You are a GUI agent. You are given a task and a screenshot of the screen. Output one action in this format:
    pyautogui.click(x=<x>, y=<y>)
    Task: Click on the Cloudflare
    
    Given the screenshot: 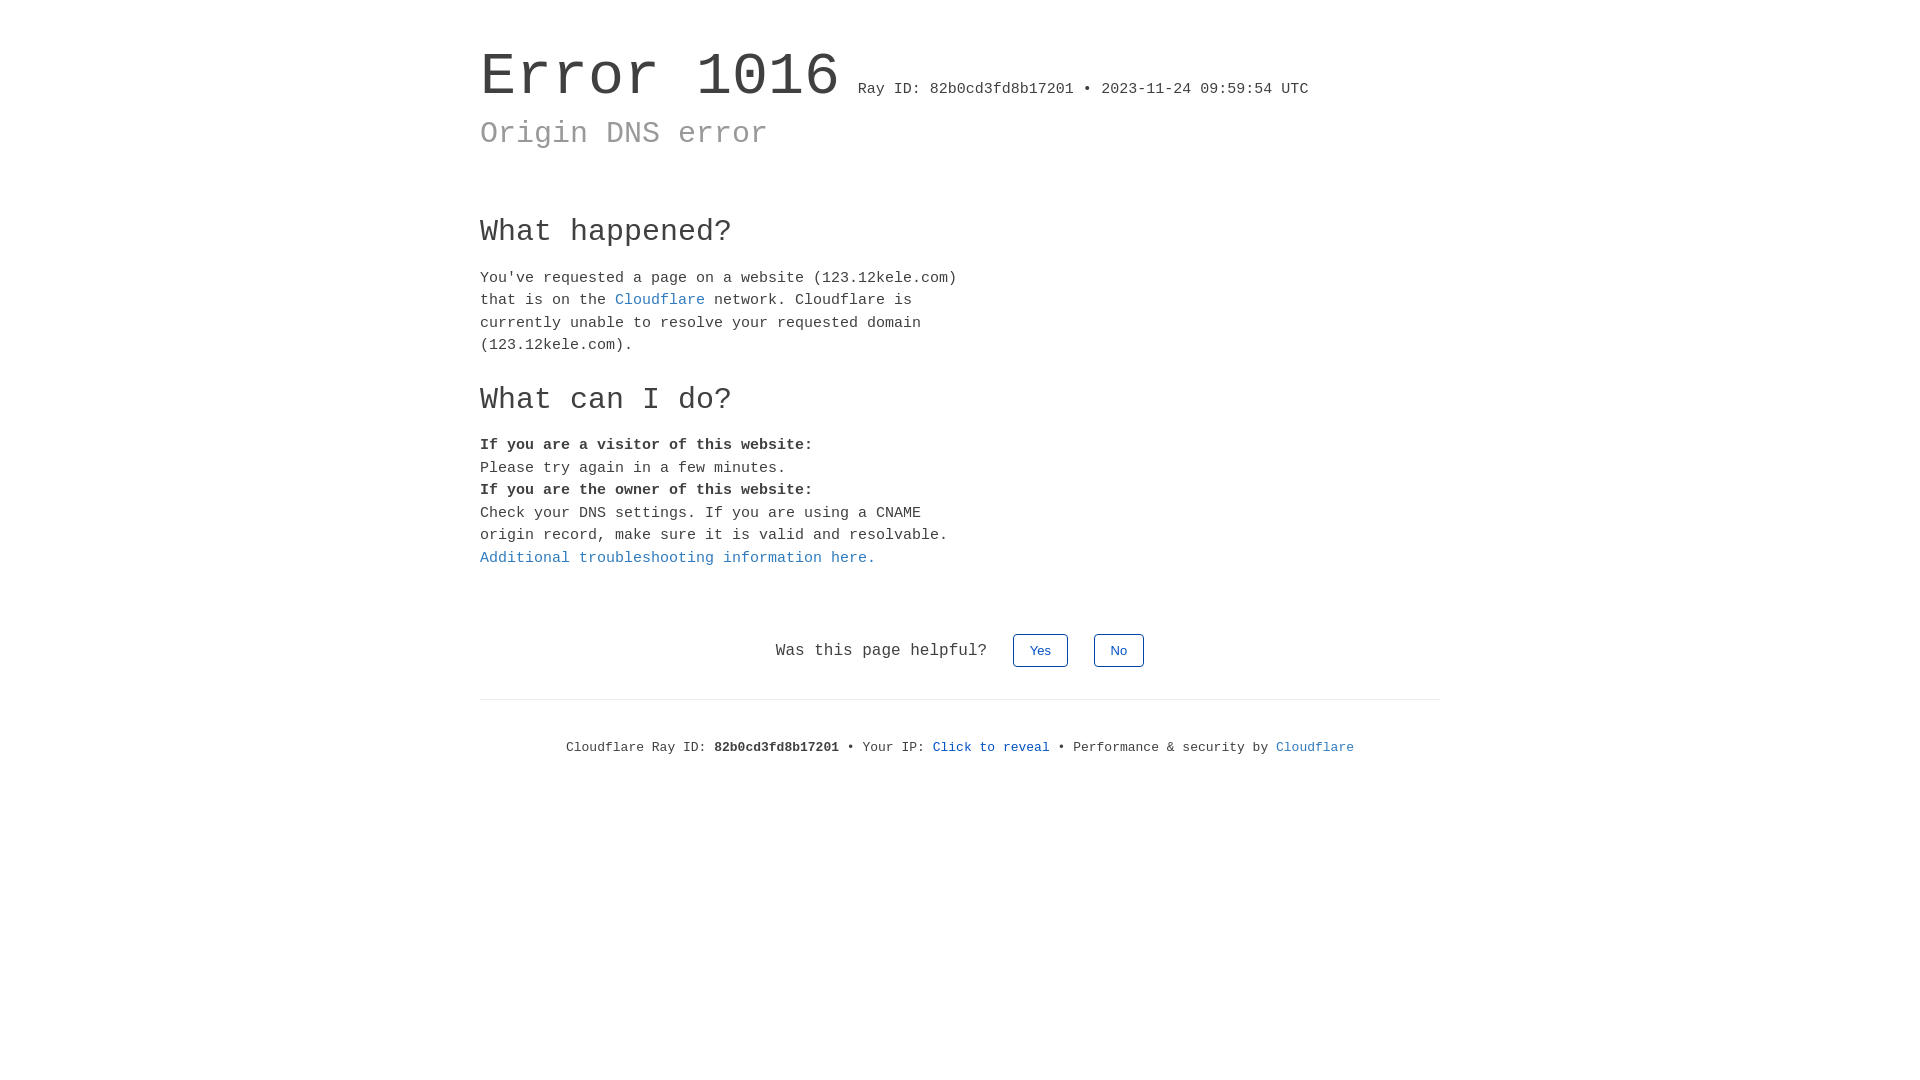 What is the action you would take?
    pyautogui.click(x=1315, y=748)
    